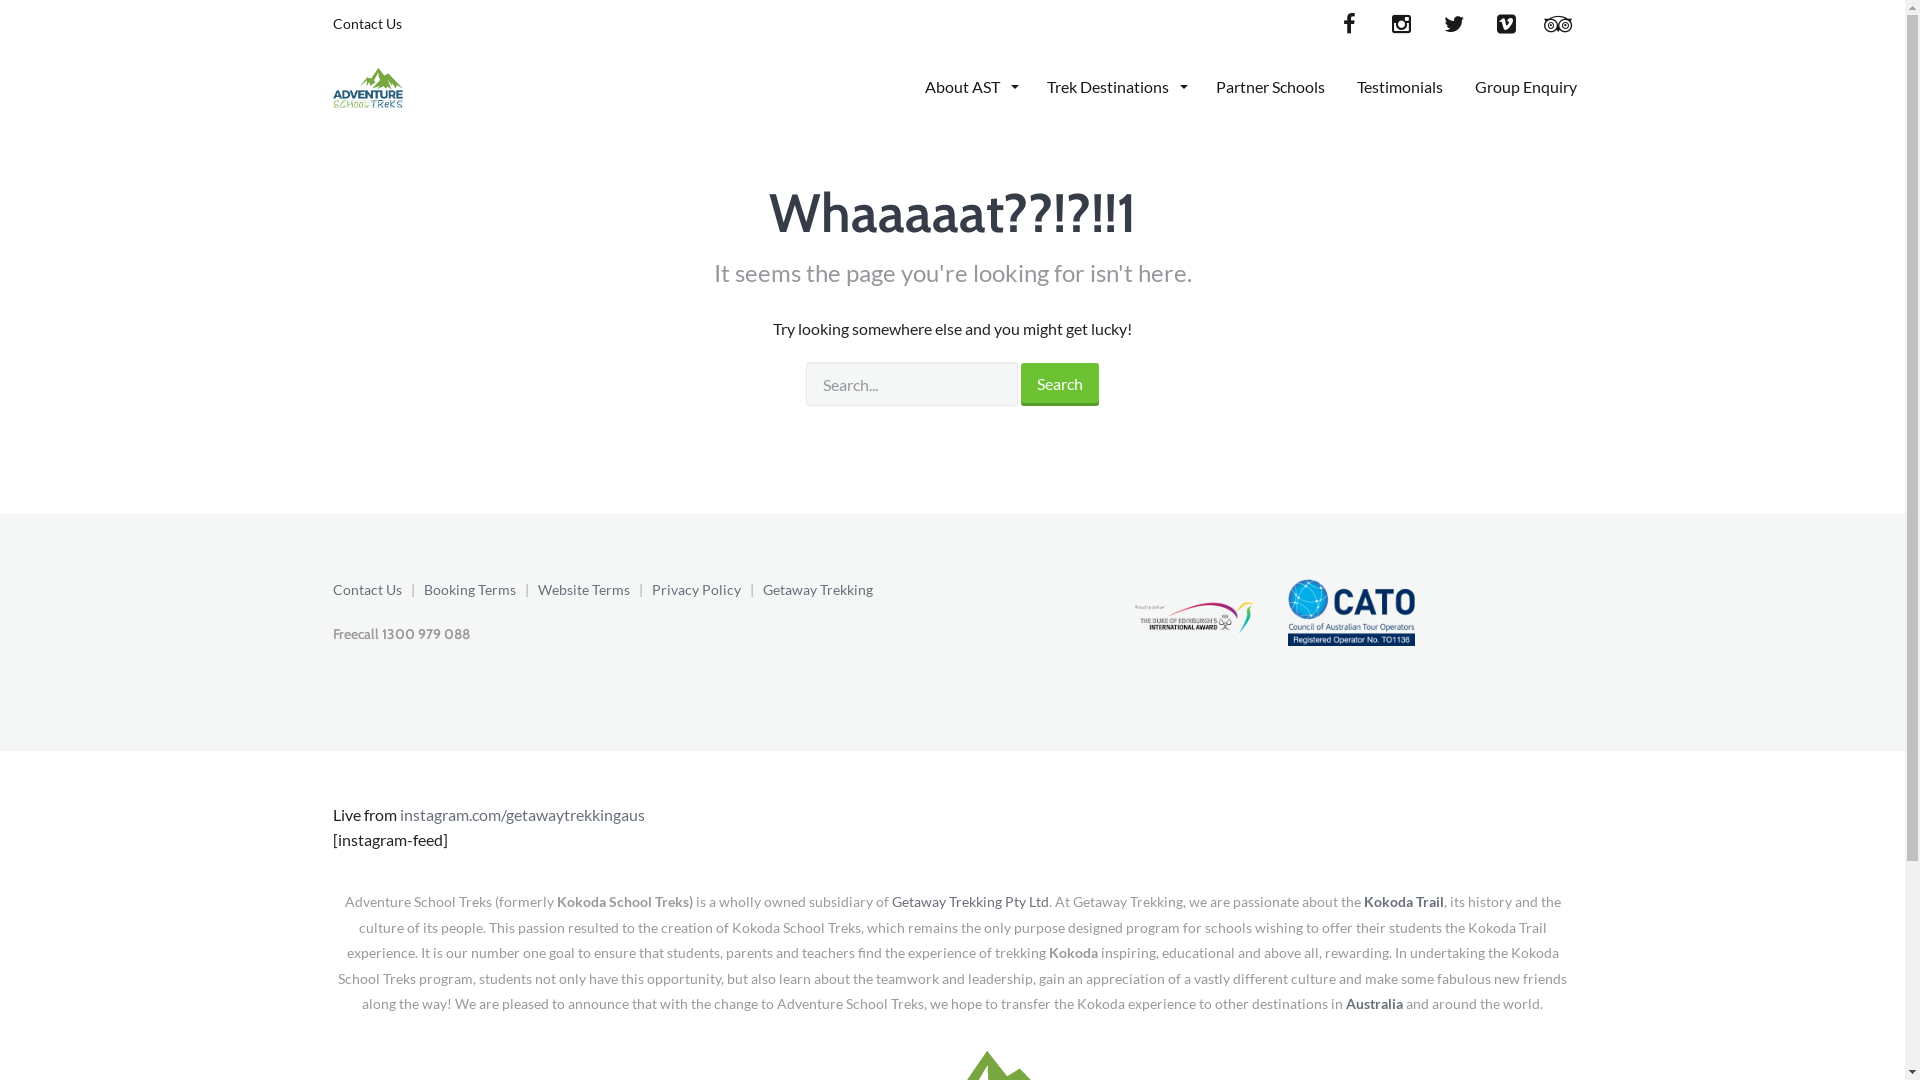 The image size is (1920, 1080). Describe the element at coordinates (1404, 902) in the screenshot. I see `Kokoda Trail` at that location.